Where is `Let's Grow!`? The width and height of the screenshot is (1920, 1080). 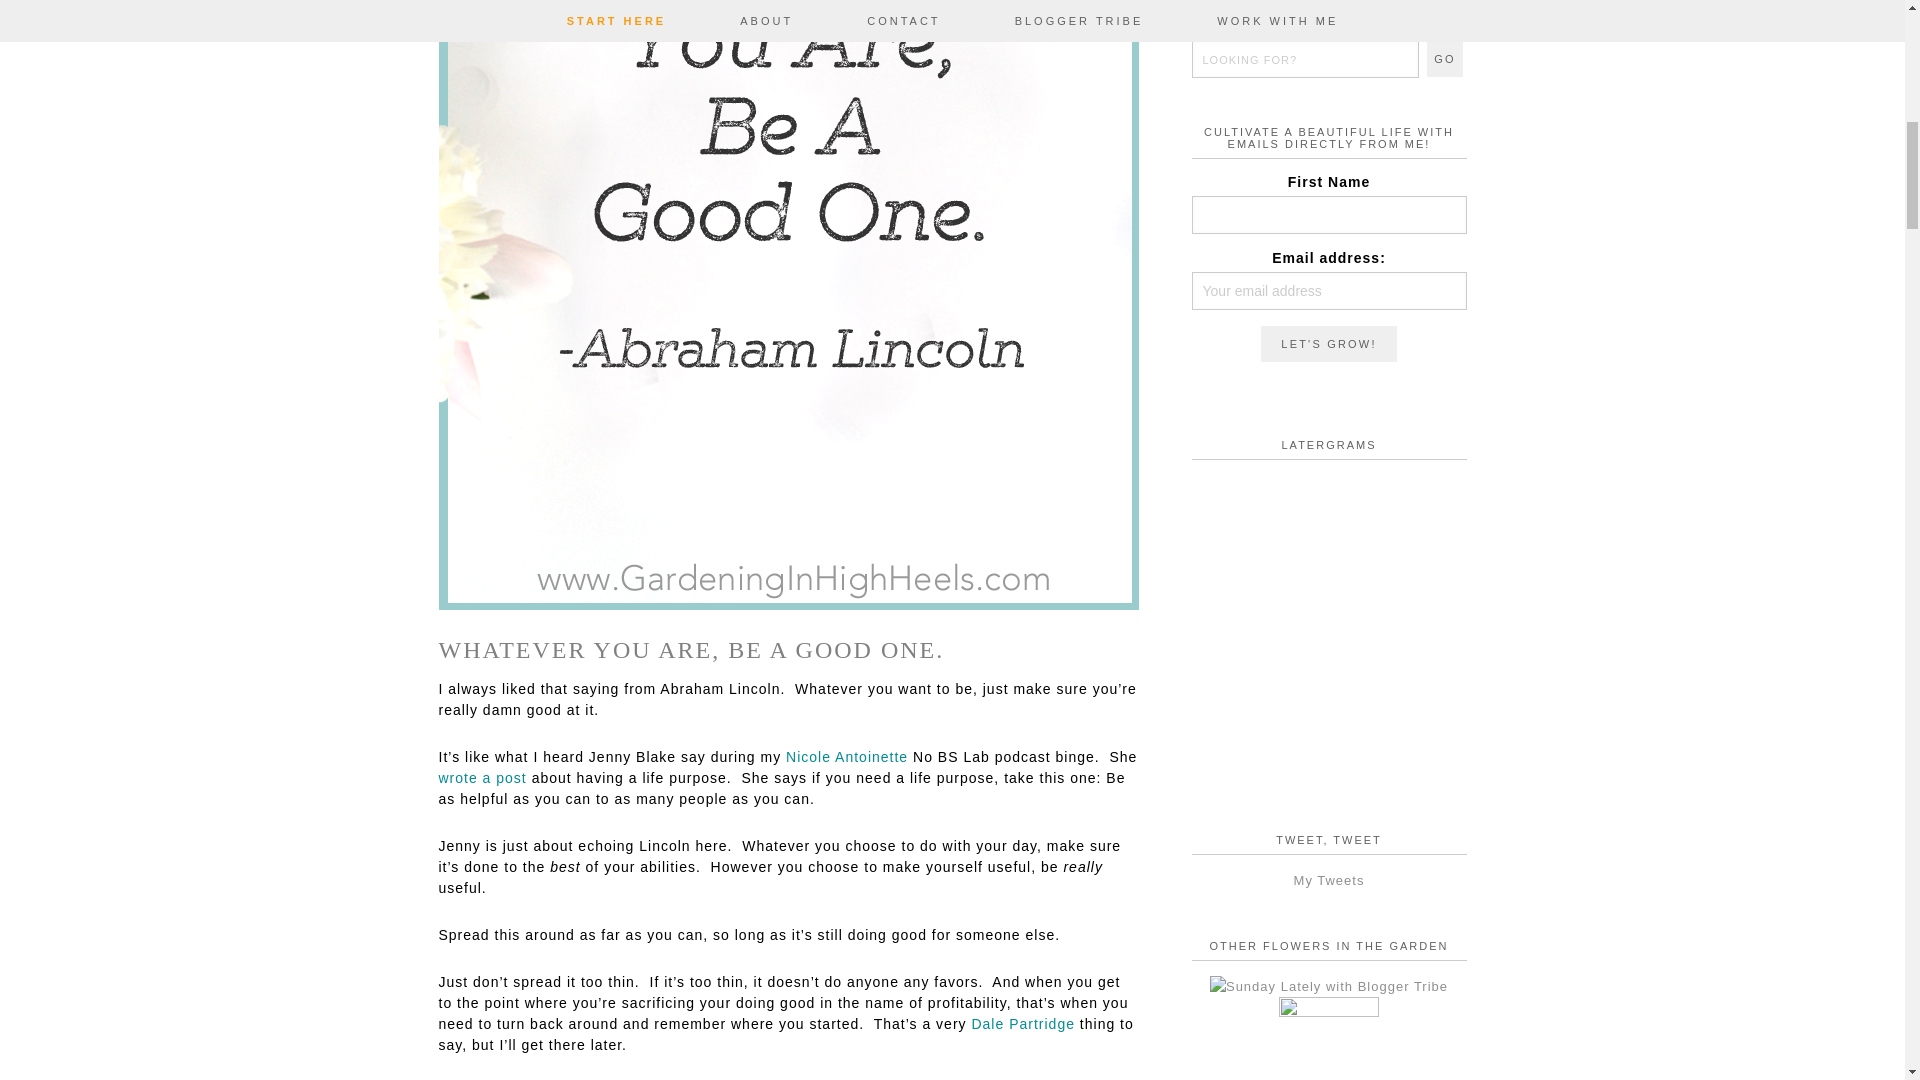
Let's Grow! is located at coordinates (1328, 344).